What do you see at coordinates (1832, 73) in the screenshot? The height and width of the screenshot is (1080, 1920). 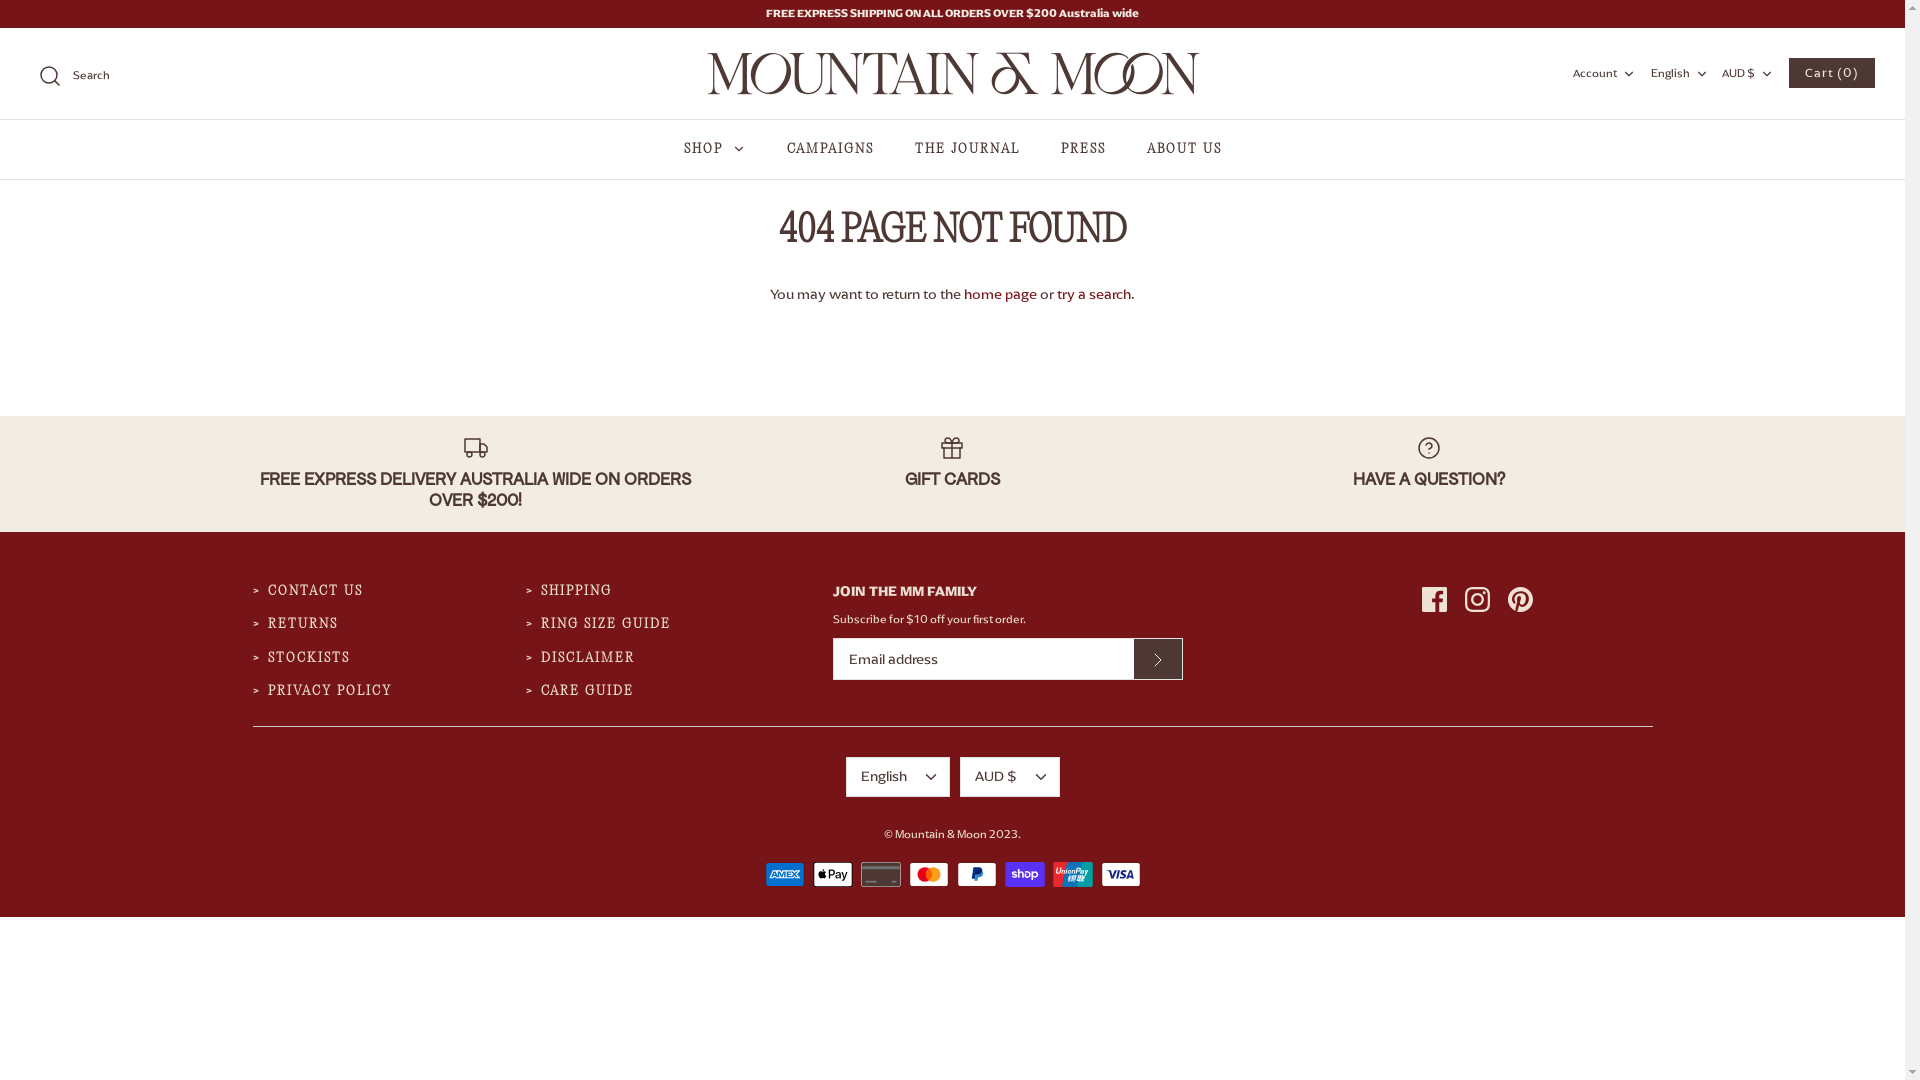 I see `Cart (0)` at bounding box center [1832, 73].